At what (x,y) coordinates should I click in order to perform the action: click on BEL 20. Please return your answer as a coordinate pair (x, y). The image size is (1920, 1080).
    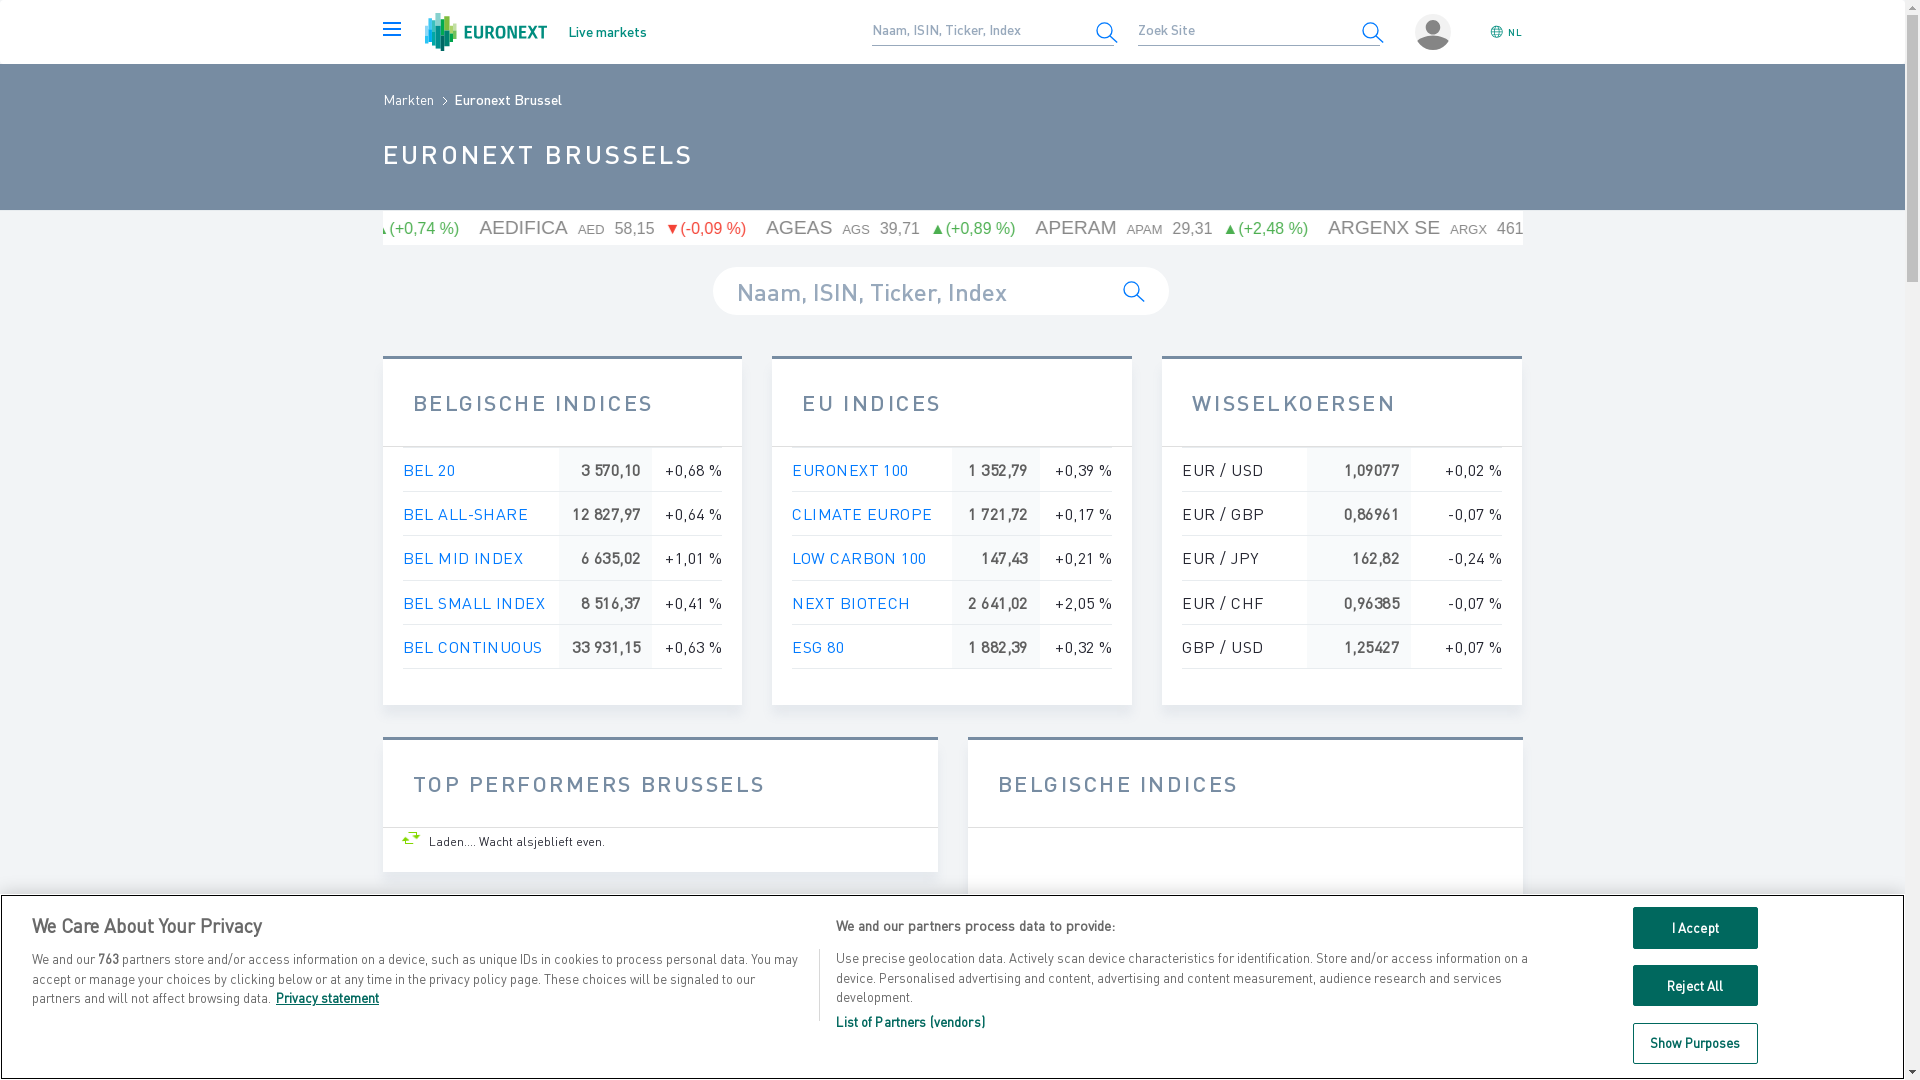
    Looking at the image, I should click on (428, 470).